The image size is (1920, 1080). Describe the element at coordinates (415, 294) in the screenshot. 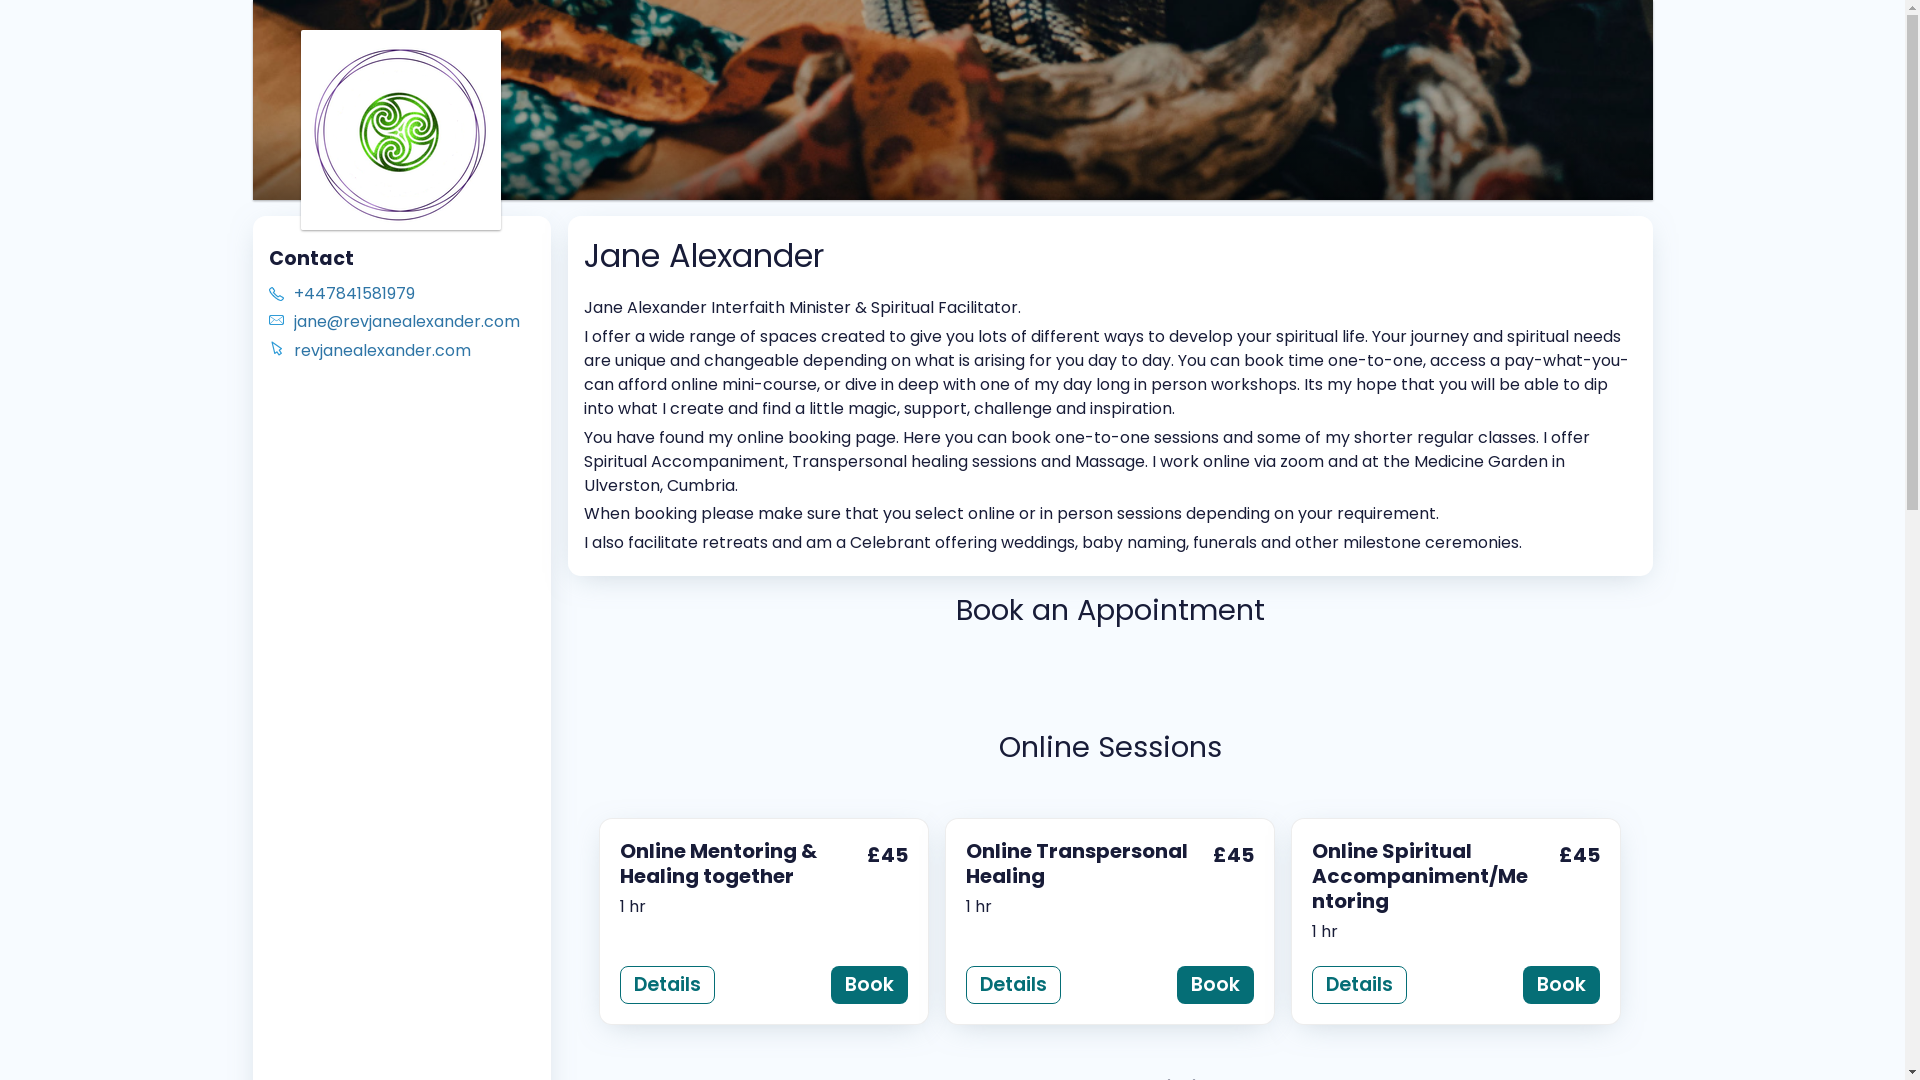

I see `+447841581979` at that location.